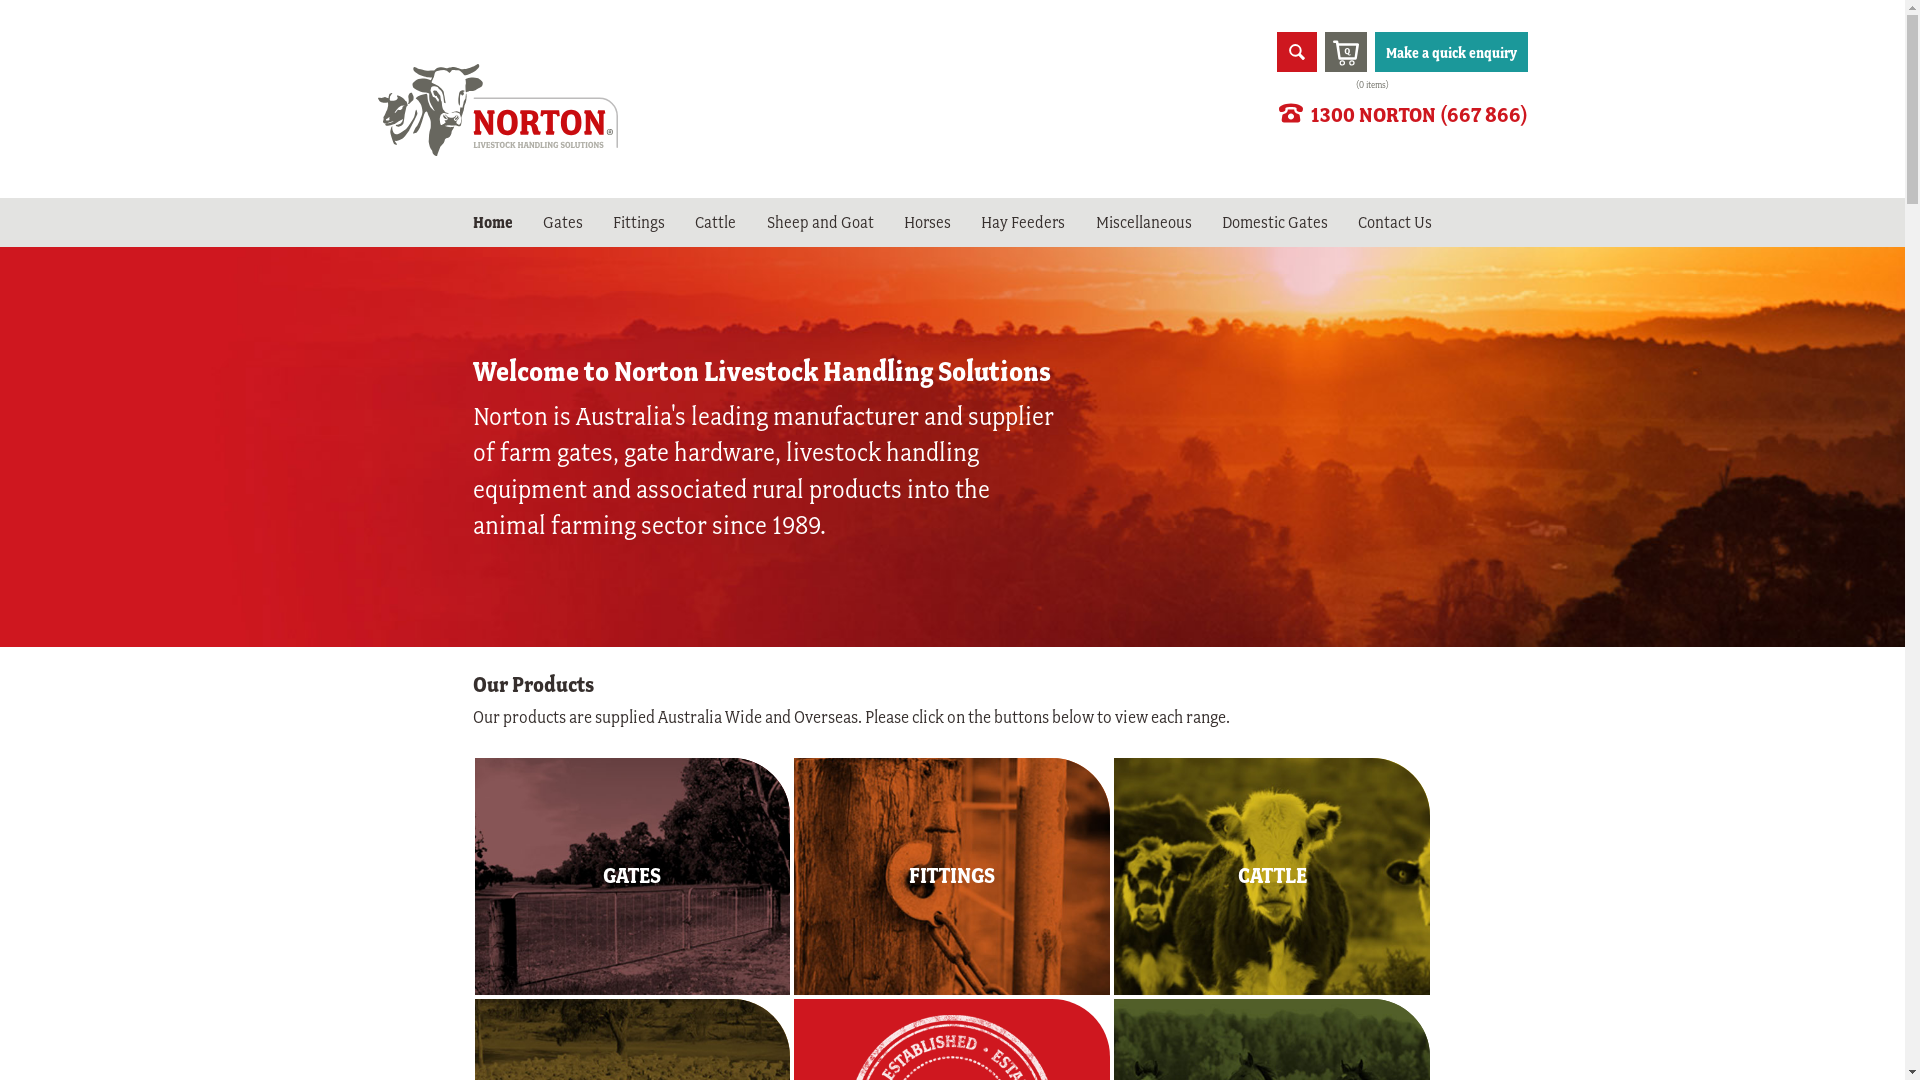 The height and width of the screenshot is (1080, 1920). What do you see at coordinates (1272, 875) in the screenshot?
I see `CATTLE` at bounding box center [1272, 875].